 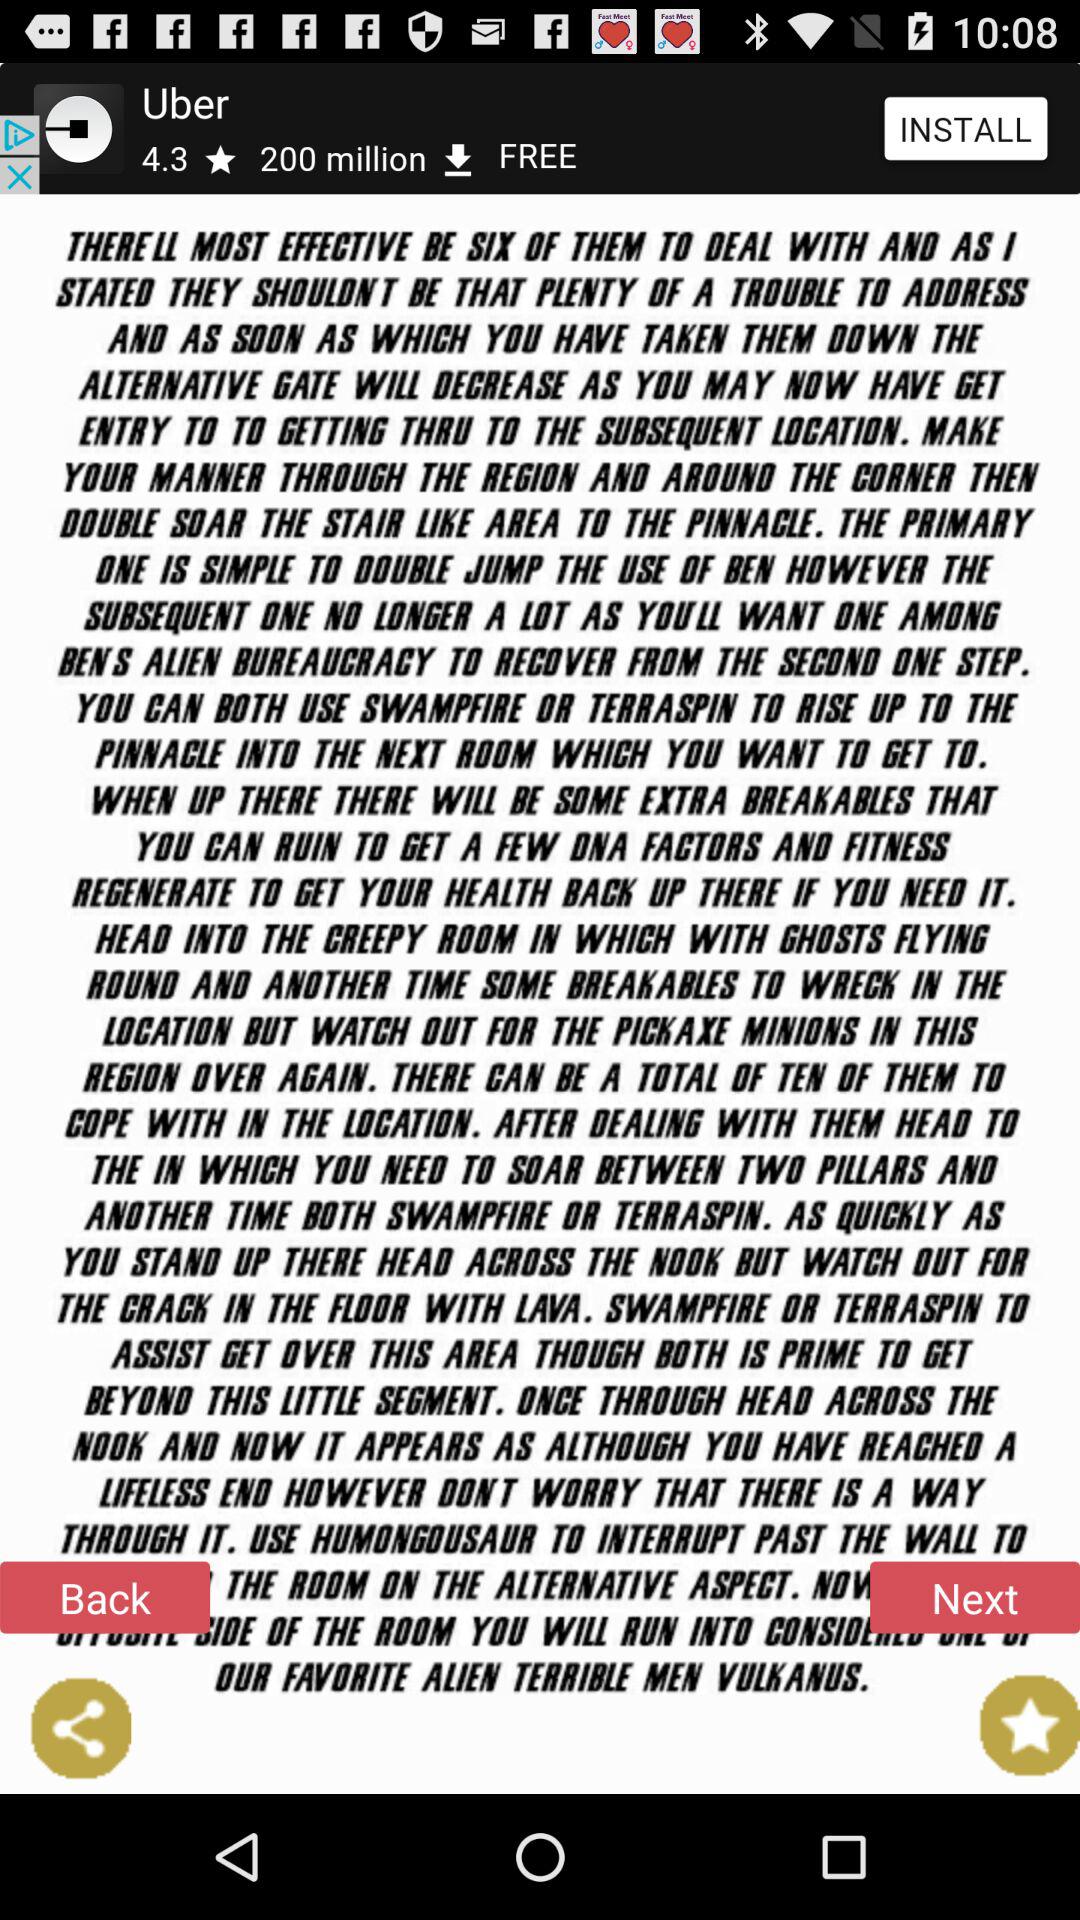 I want to click on turn on item below the next icon, so click(x=1014, y=1725).